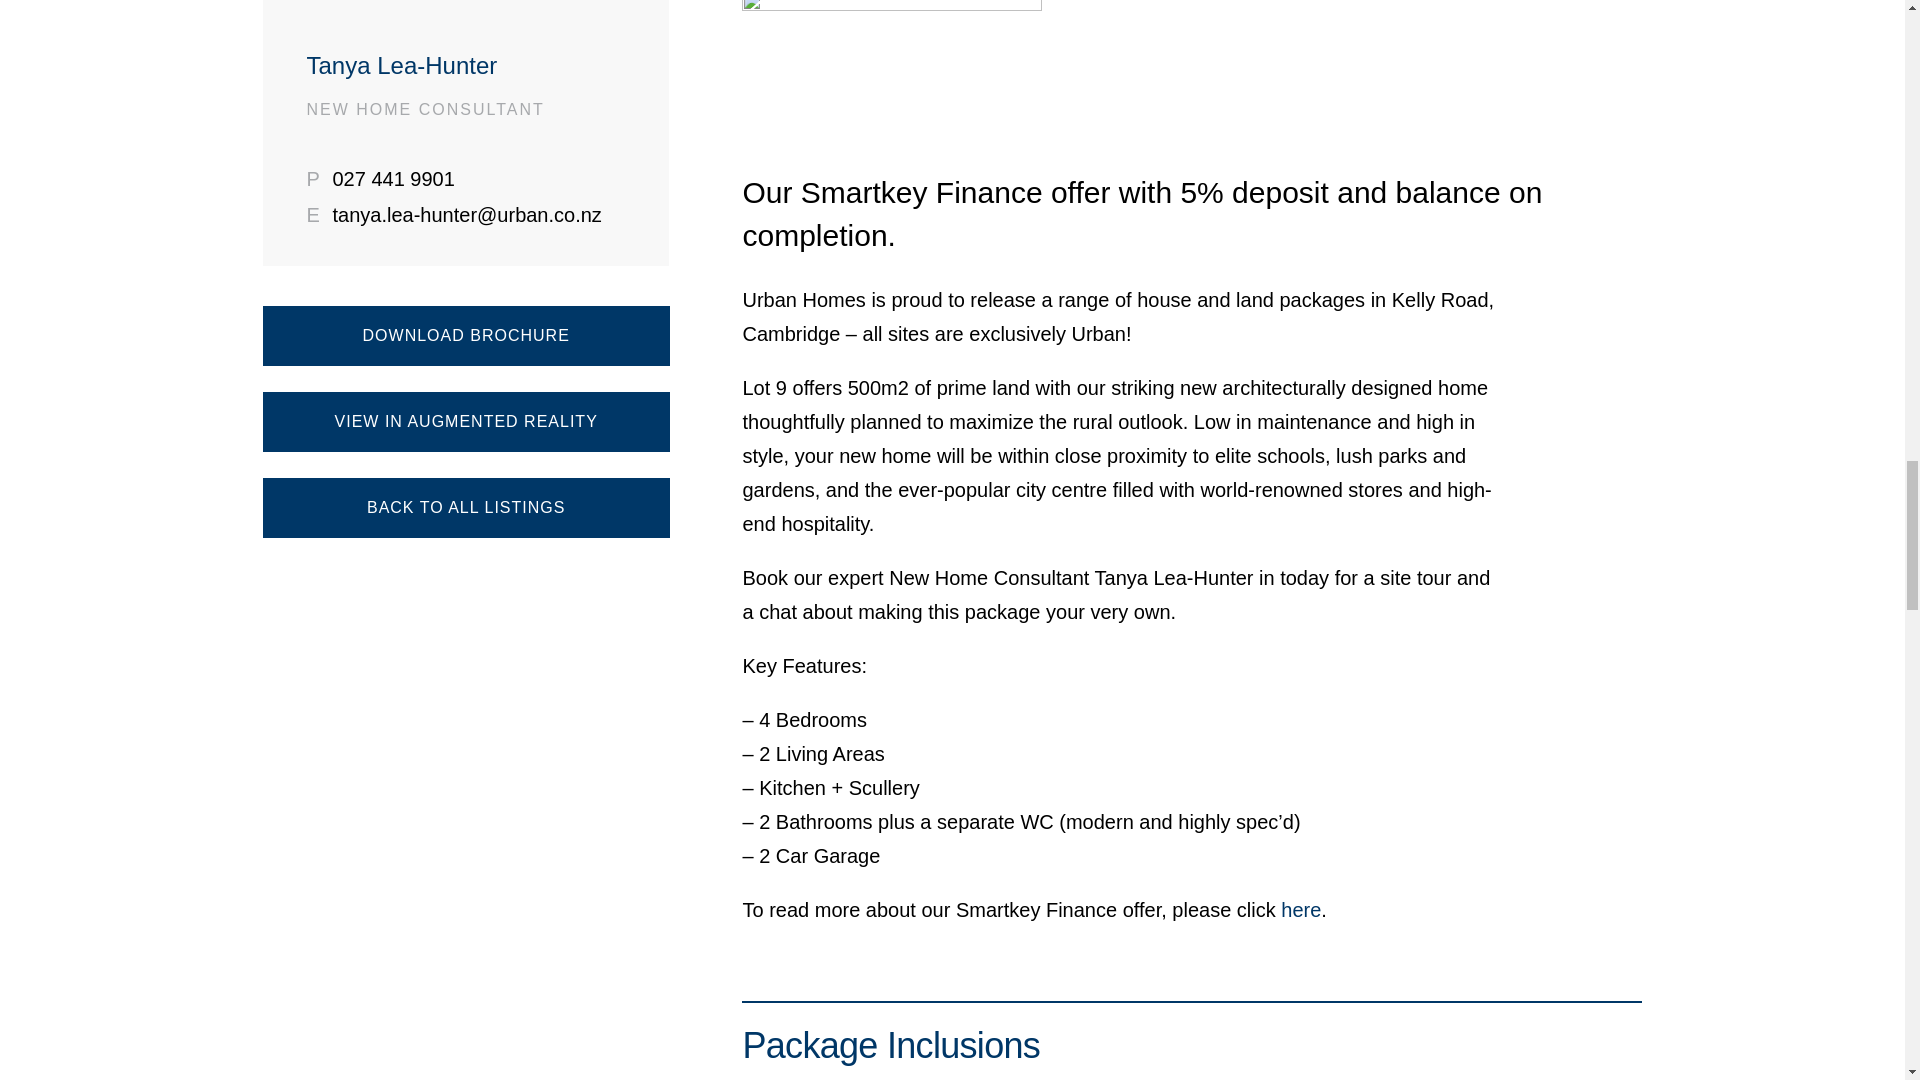 The image size is (1920, 1080). I want to click on VIEW IN AUGMENTED REALITY, so click(464, 422).